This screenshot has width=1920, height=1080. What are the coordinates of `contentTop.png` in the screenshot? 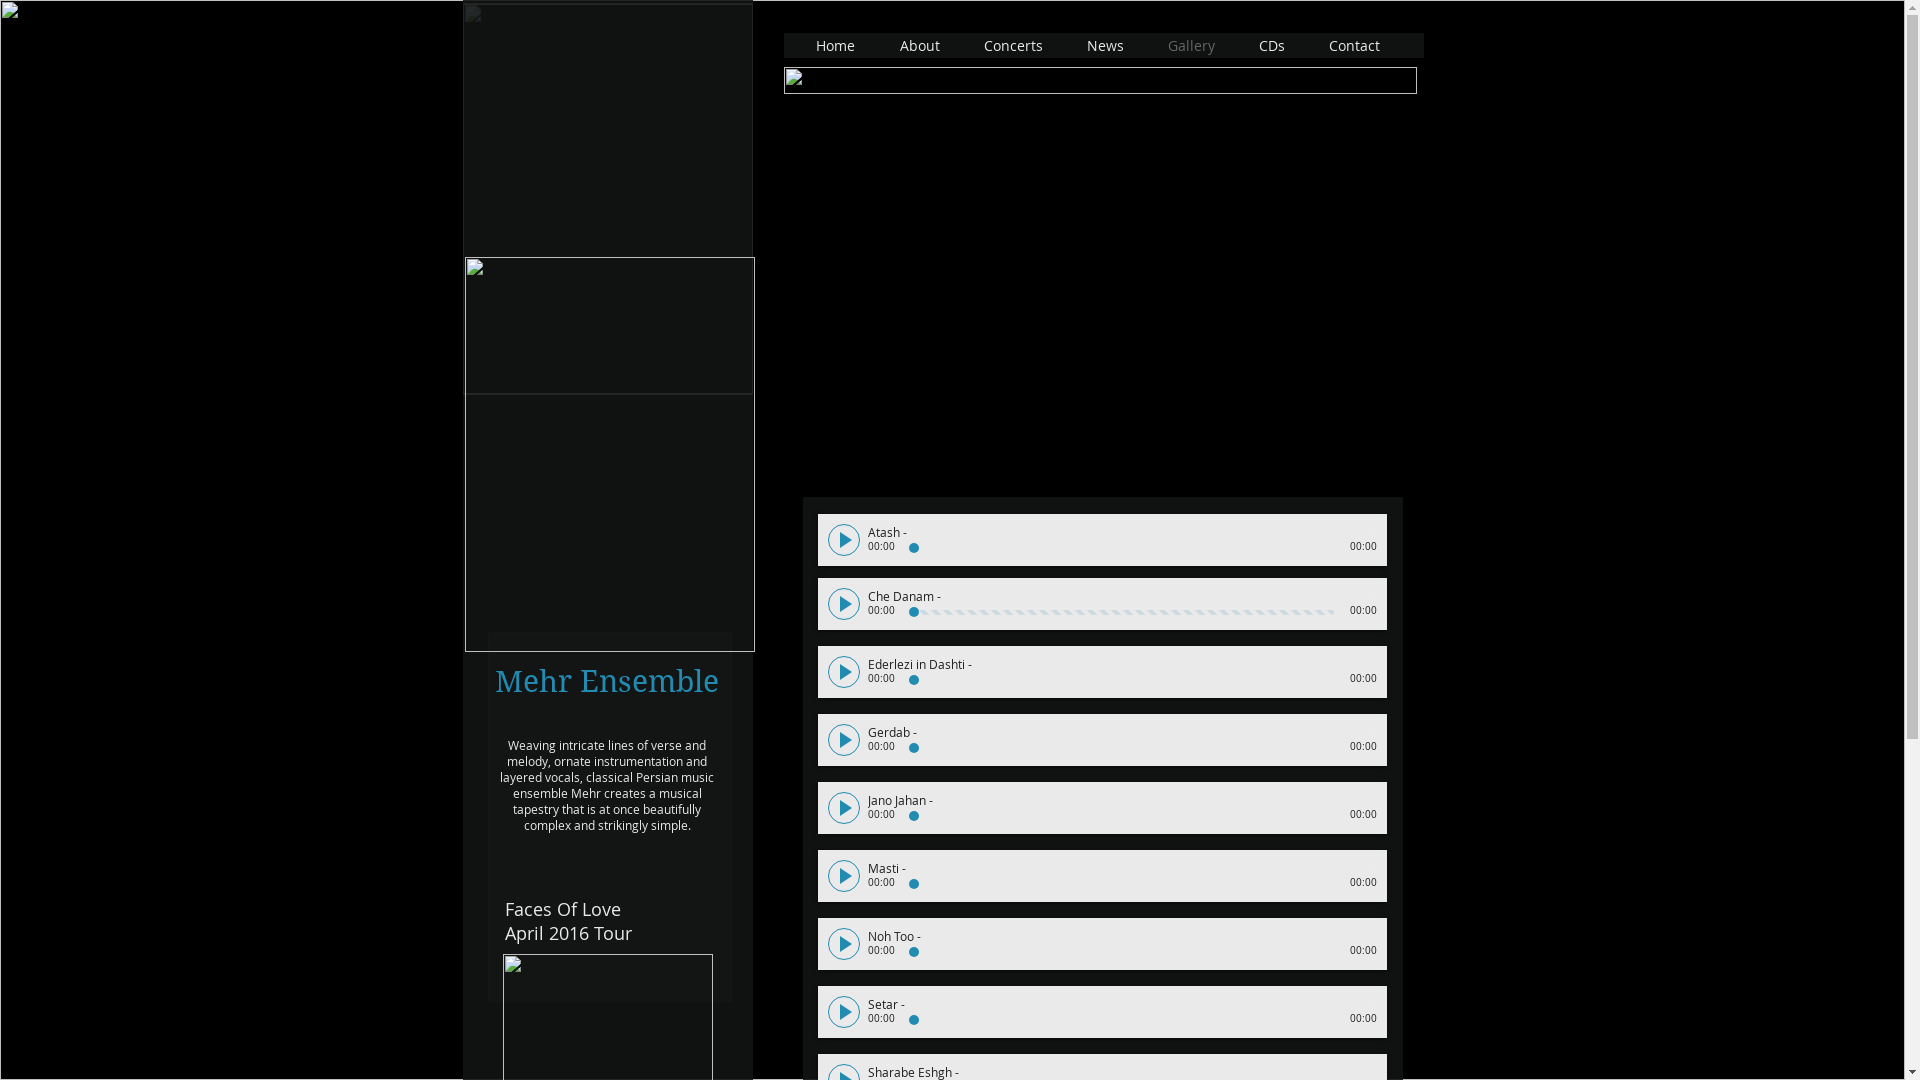 It's located at (1100, 80).